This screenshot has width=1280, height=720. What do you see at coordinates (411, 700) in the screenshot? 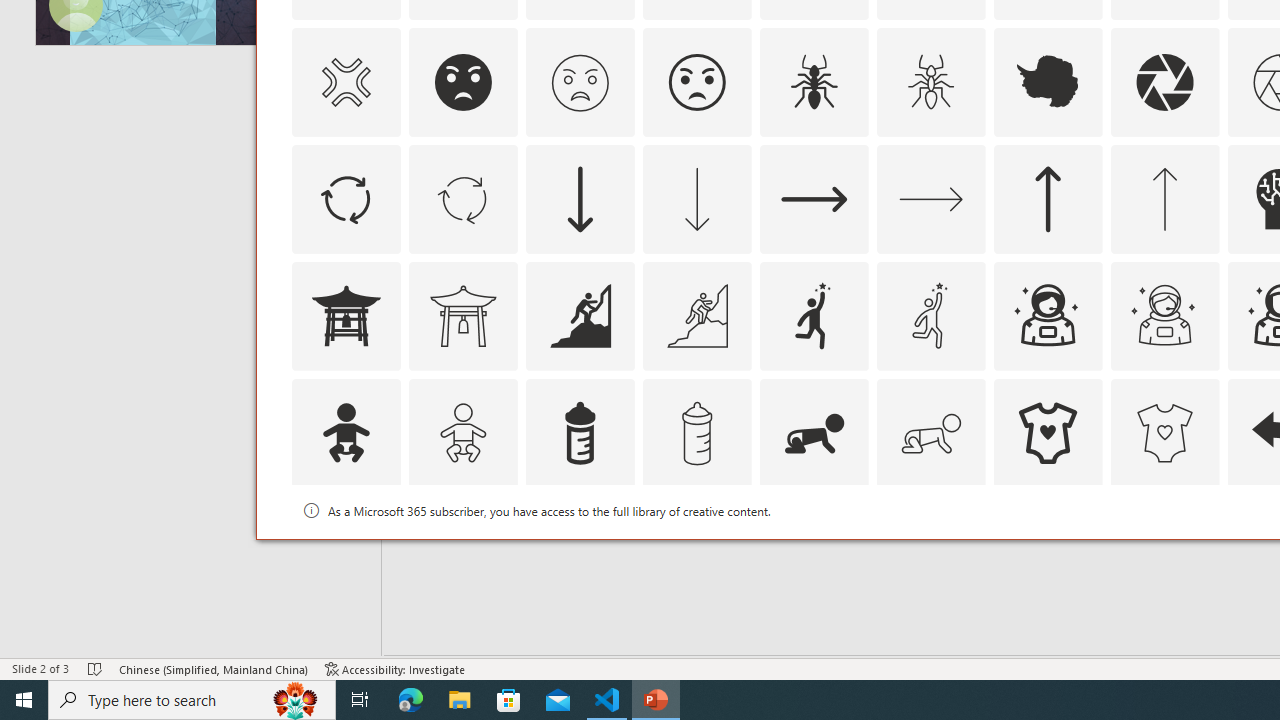
I see `Microsoft Edge` at bounding box center [411, 700].